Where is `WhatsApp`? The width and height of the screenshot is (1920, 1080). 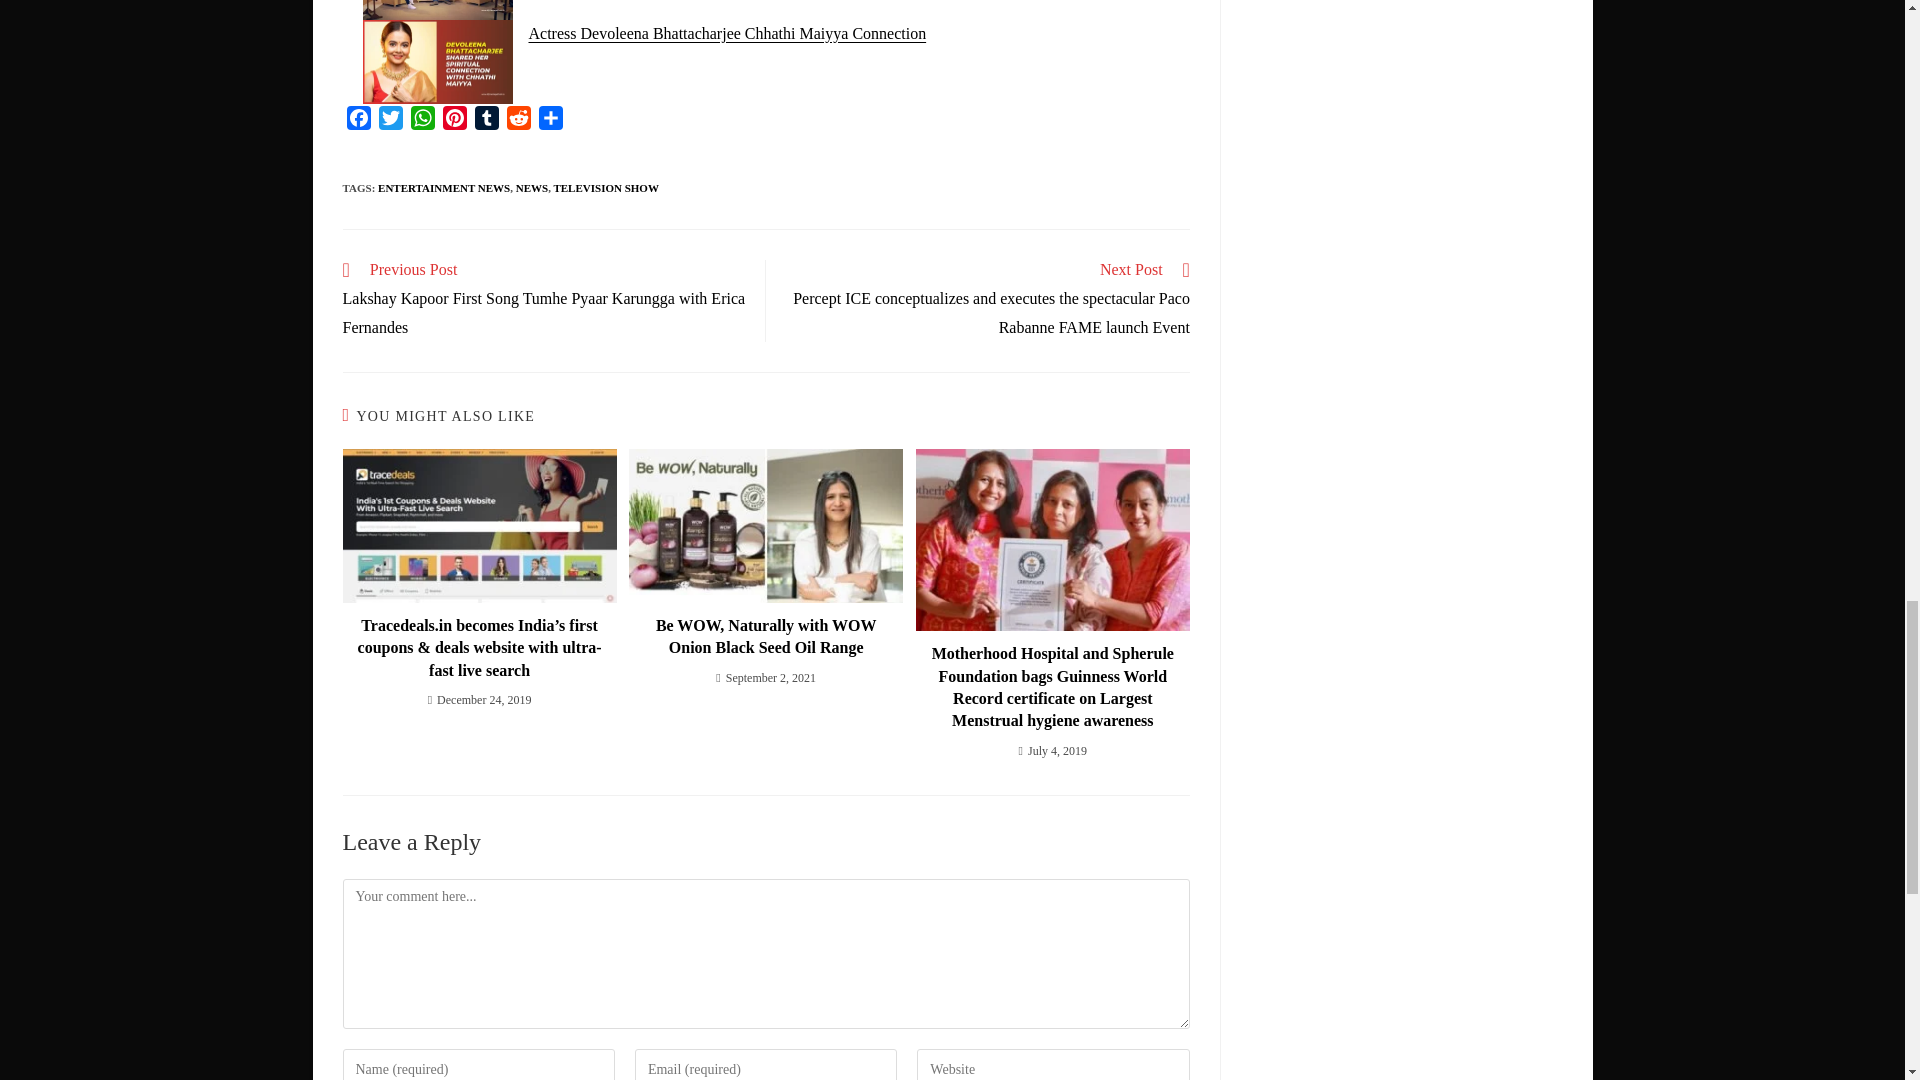 WhatsApp is located at coordinates (421, 118).